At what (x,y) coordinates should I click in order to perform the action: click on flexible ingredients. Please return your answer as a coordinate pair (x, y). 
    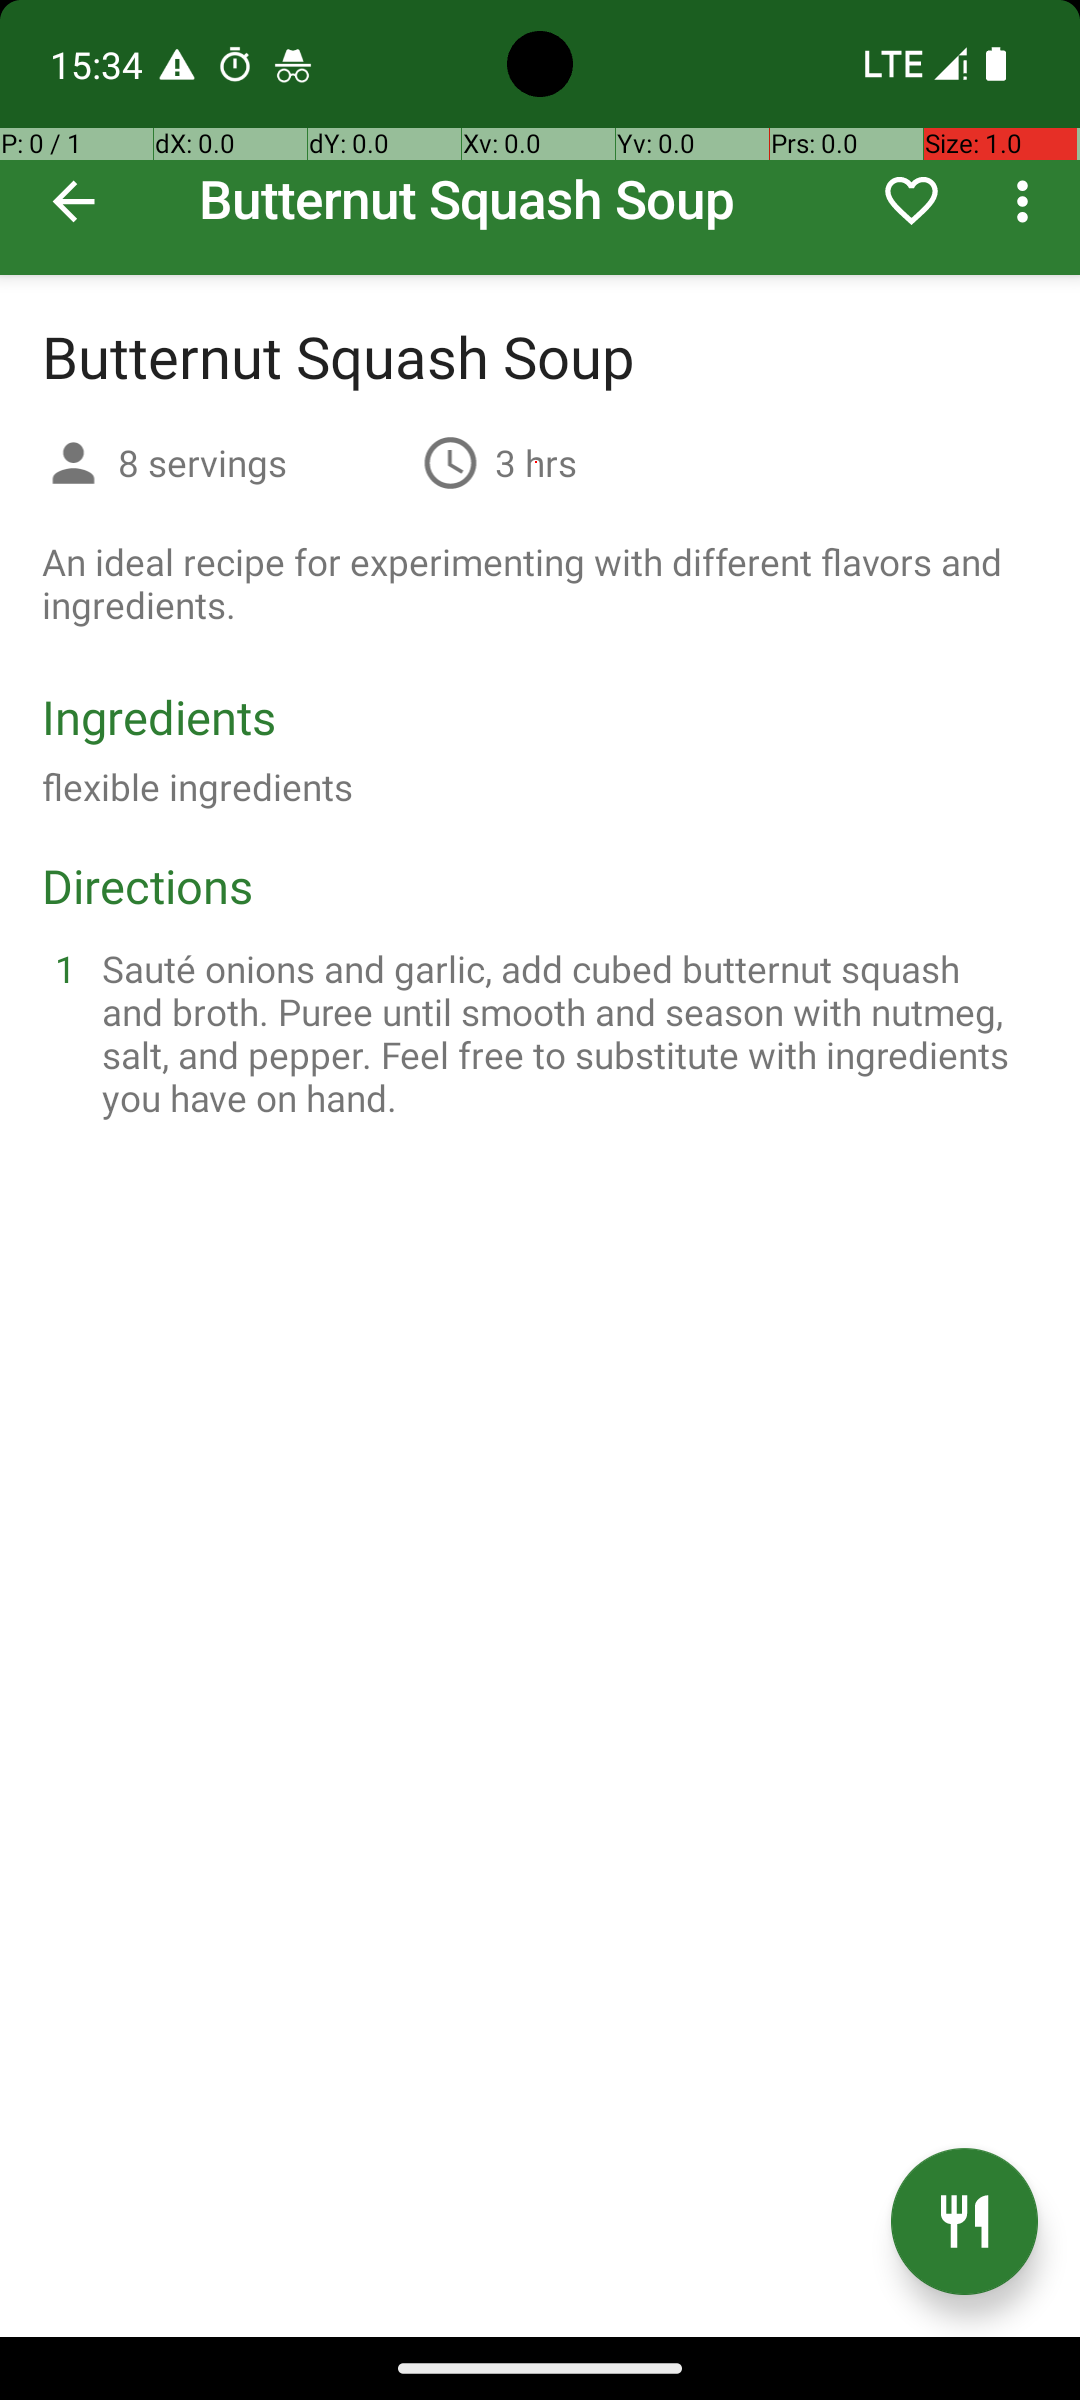
    Looking at the image, I should click on (198, 786).